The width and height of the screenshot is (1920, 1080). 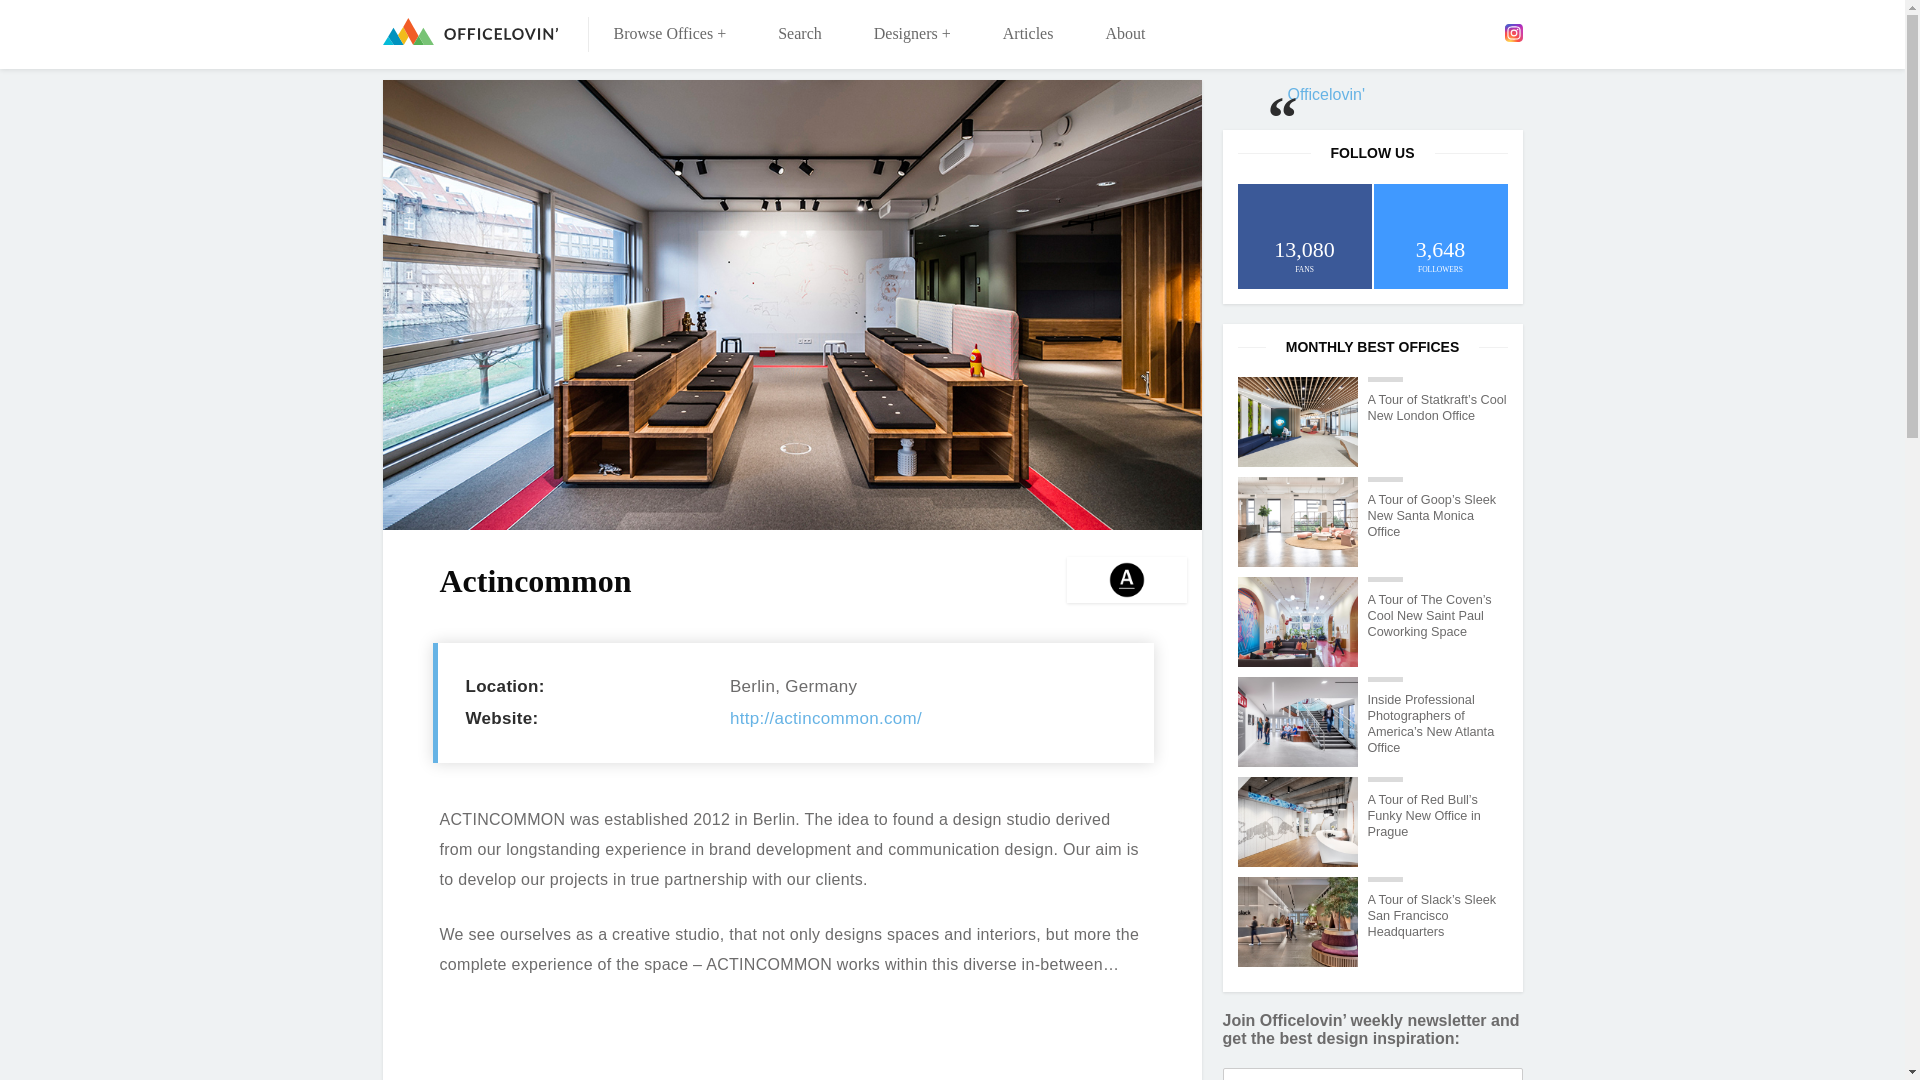 I want to click on Officelovin on Instagram, so click(x=1512, y=32).